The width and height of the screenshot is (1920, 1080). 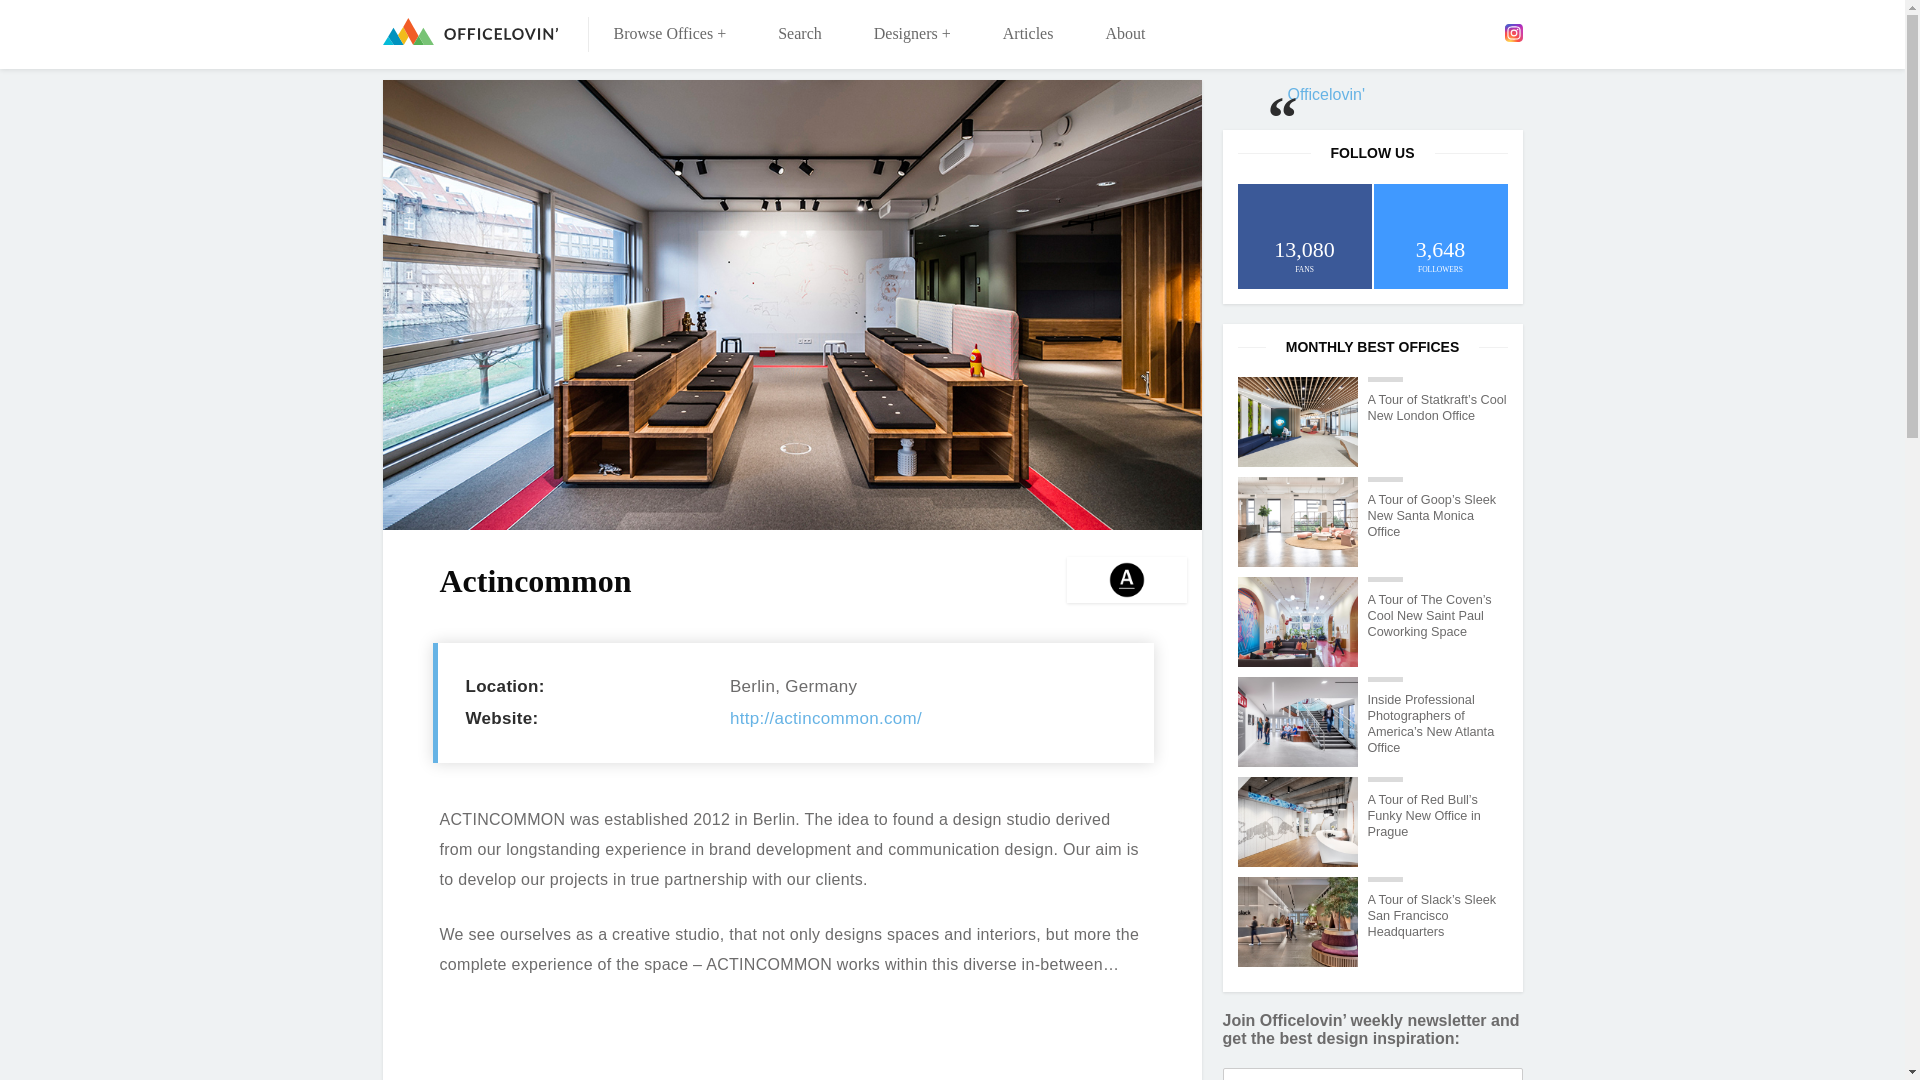 I want to click on Officelovin on Instagram, so click(x=1512, y=32).